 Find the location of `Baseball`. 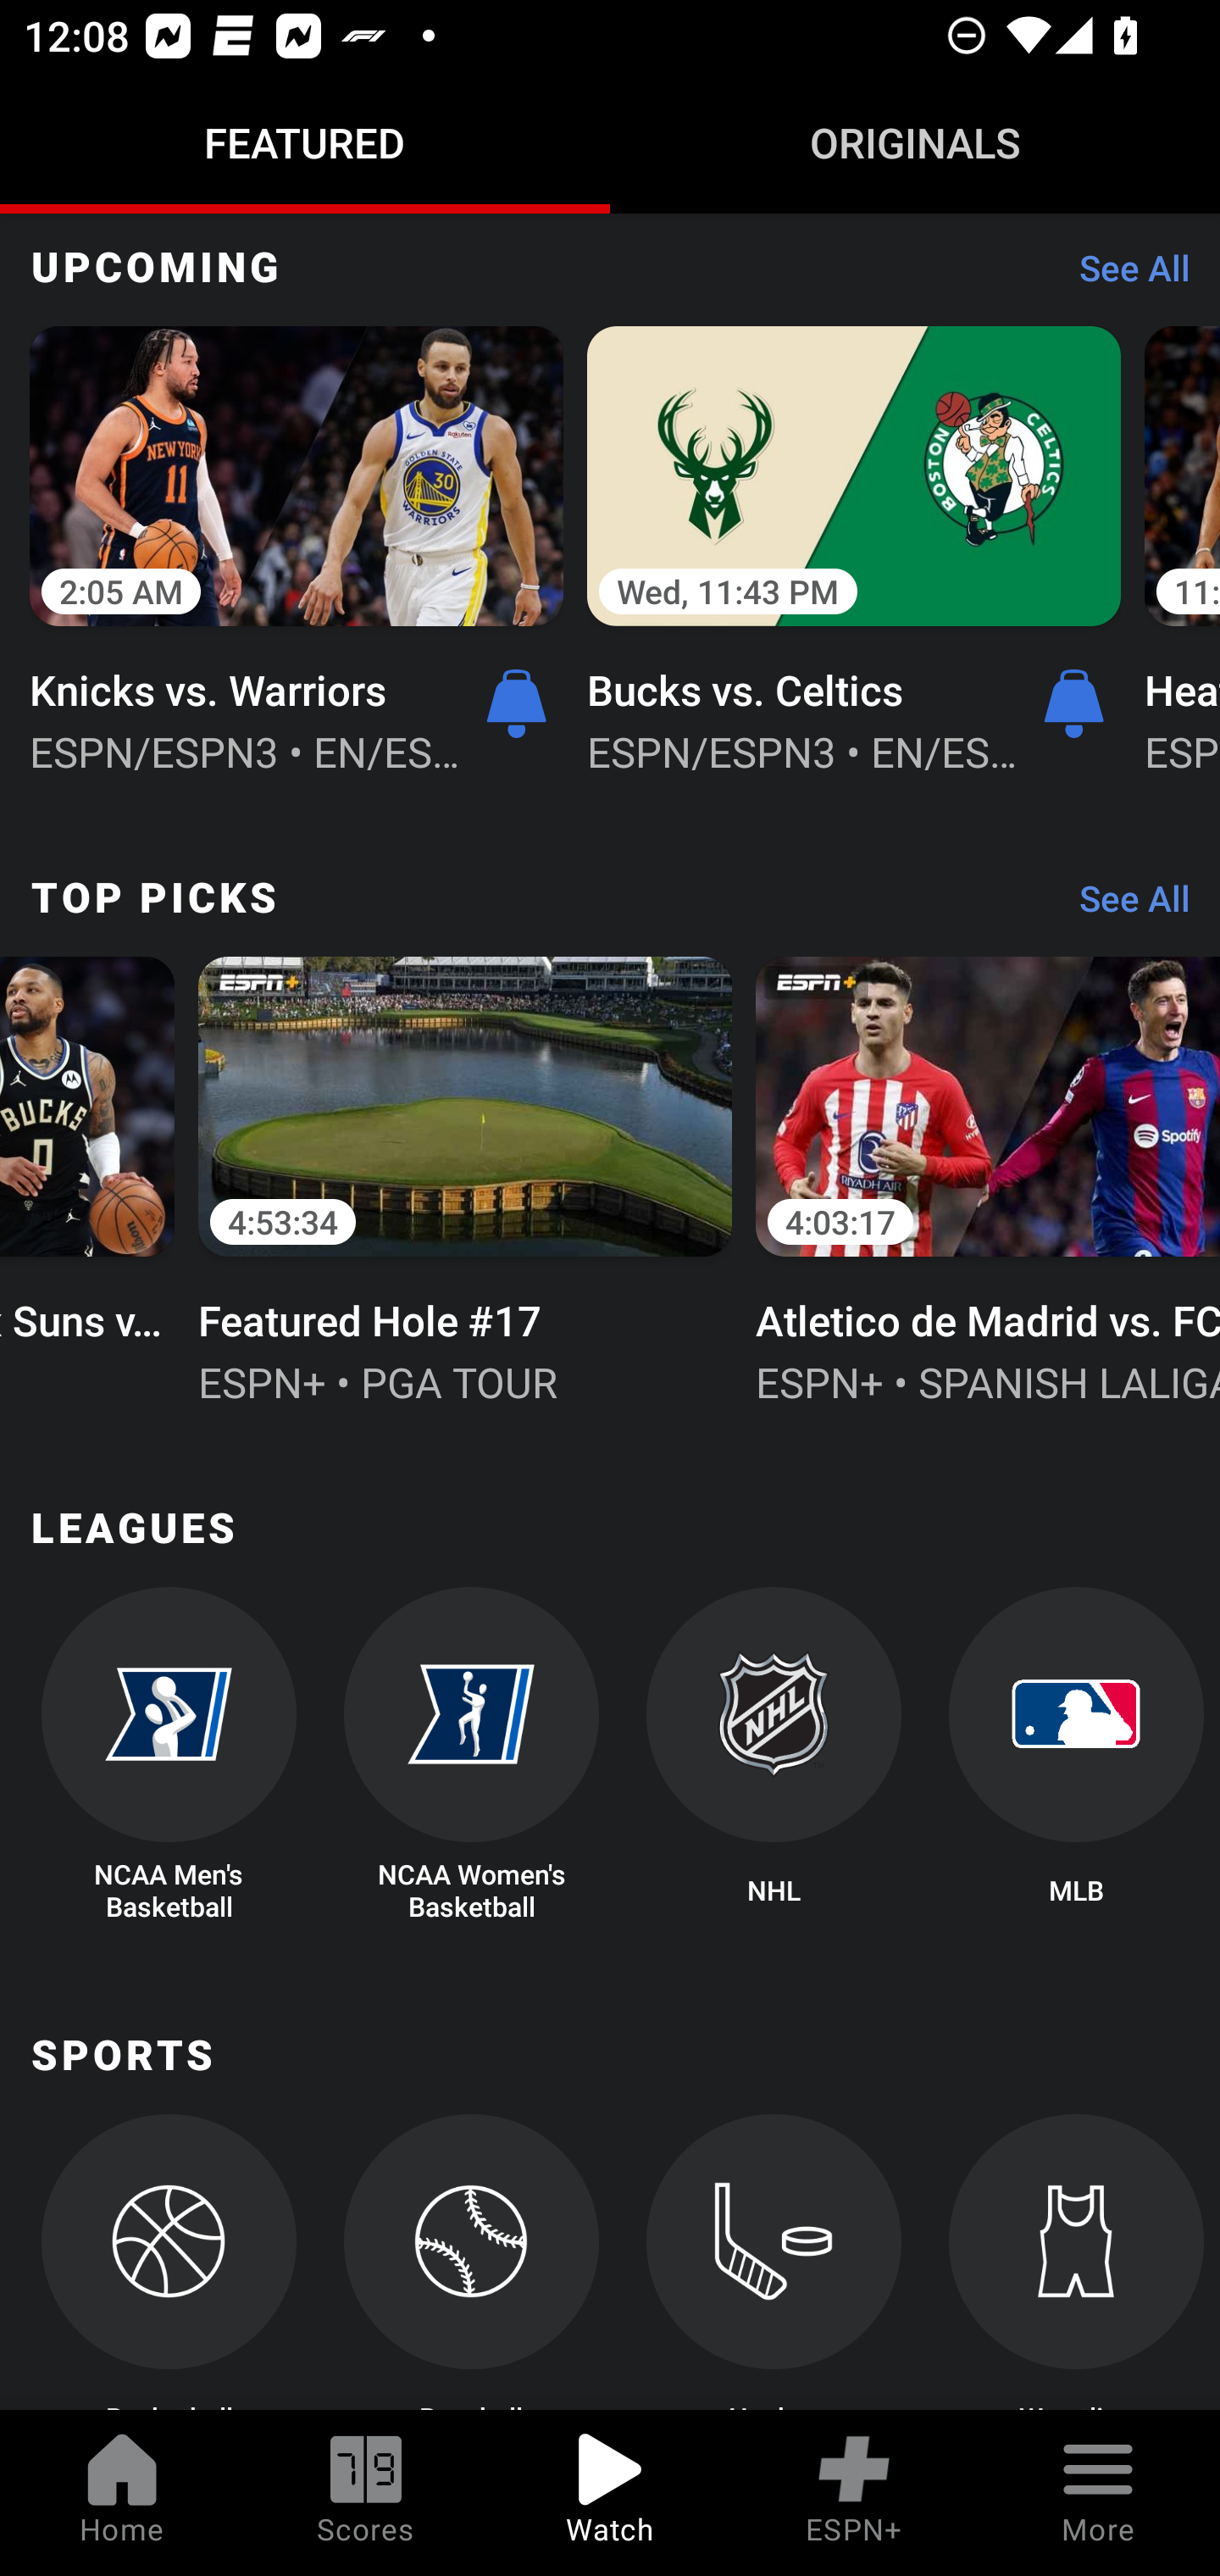

Baseball is located at coordinates (471, 2262).